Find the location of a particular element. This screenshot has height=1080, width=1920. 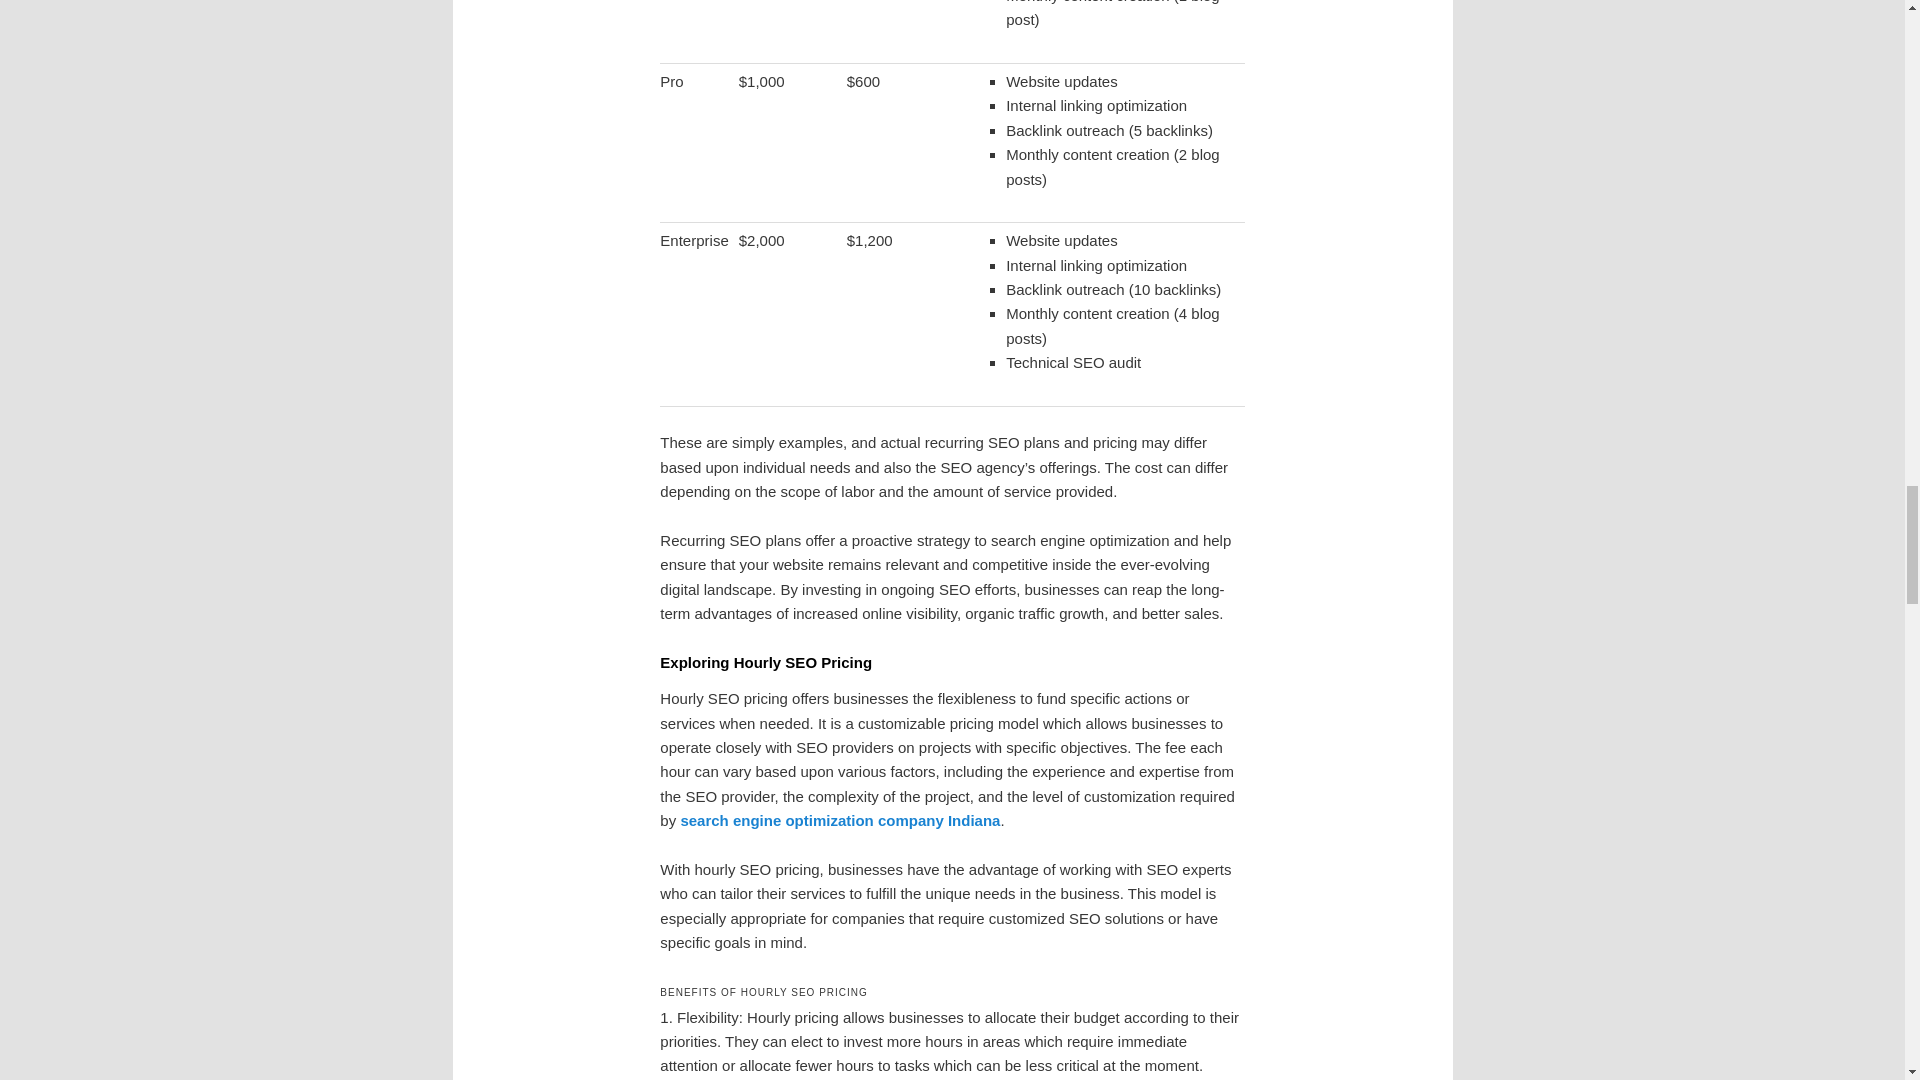

search engine optimization company Indiana is located at coordinates (840, 820).